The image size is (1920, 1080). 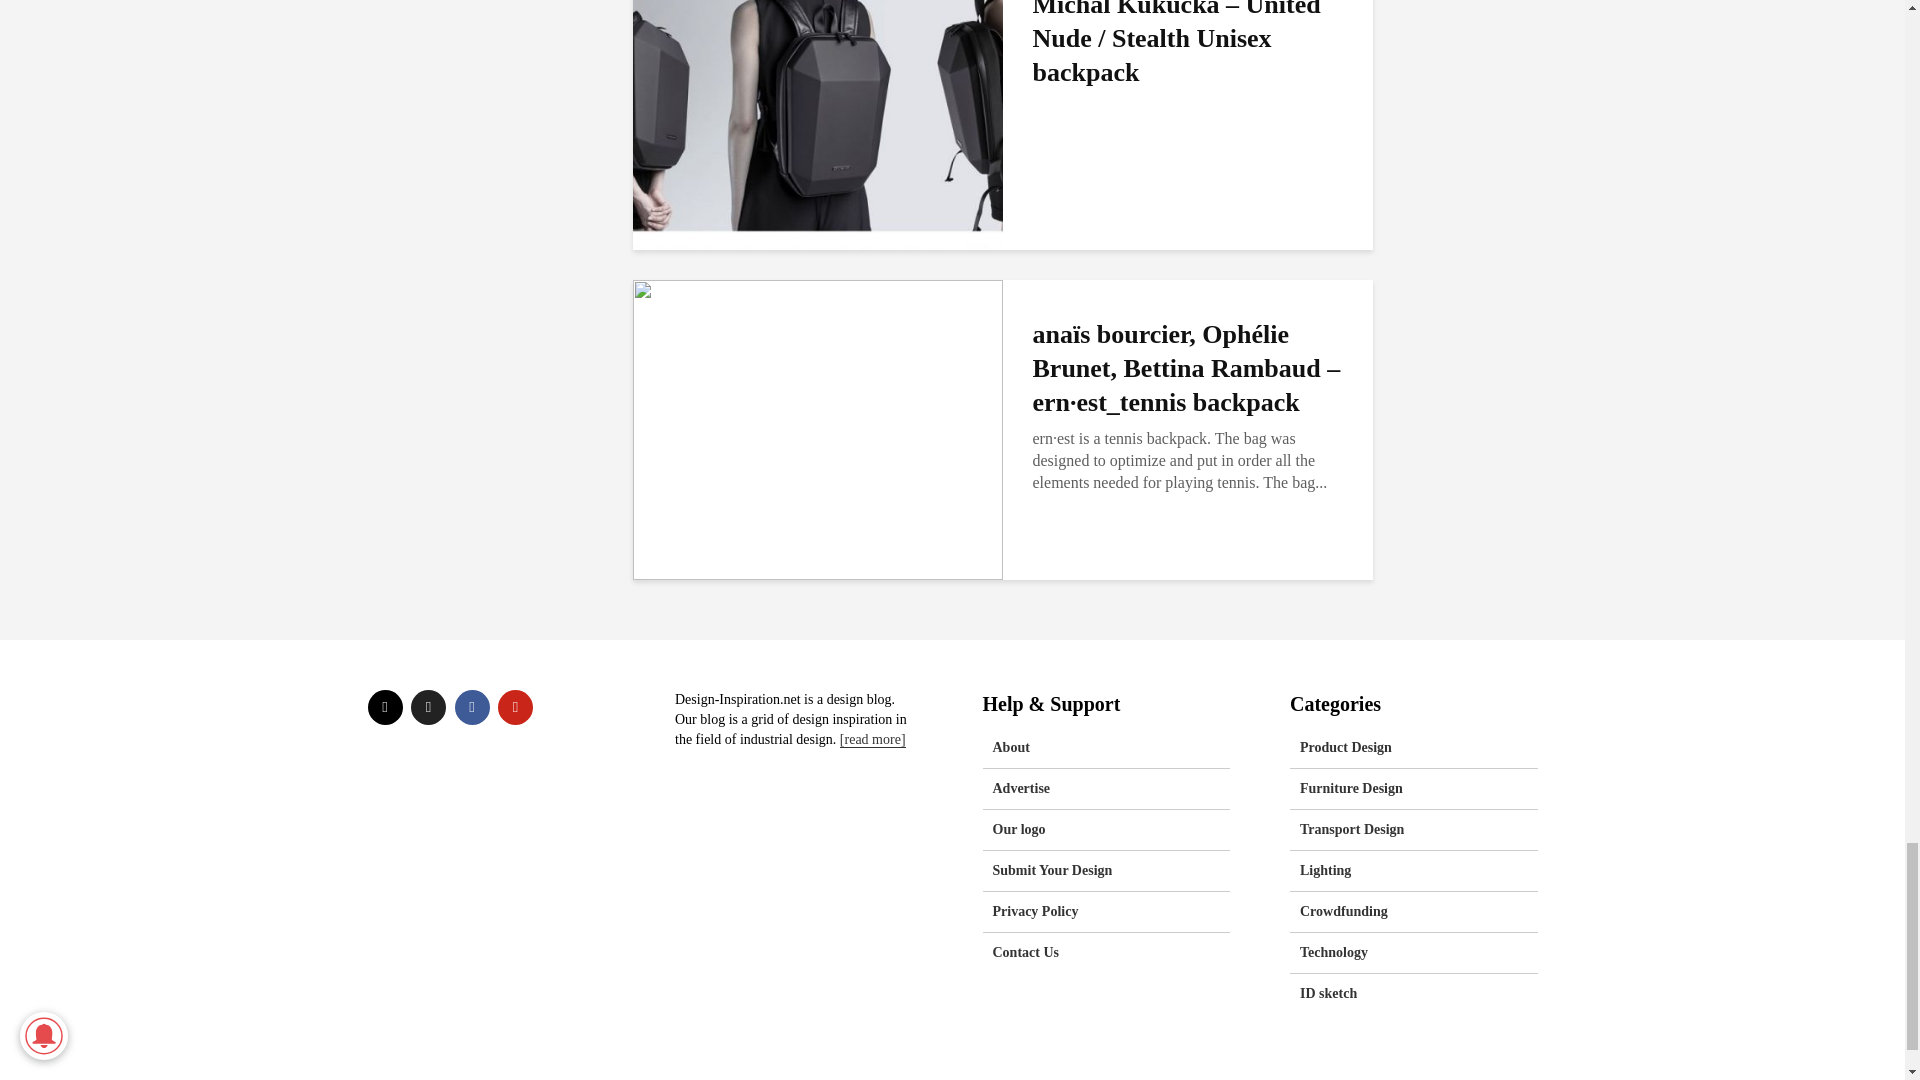 What do you see at coordinates (386, 707) in the screenshot?
I see `Instagram` at bounding box center [386, 707].